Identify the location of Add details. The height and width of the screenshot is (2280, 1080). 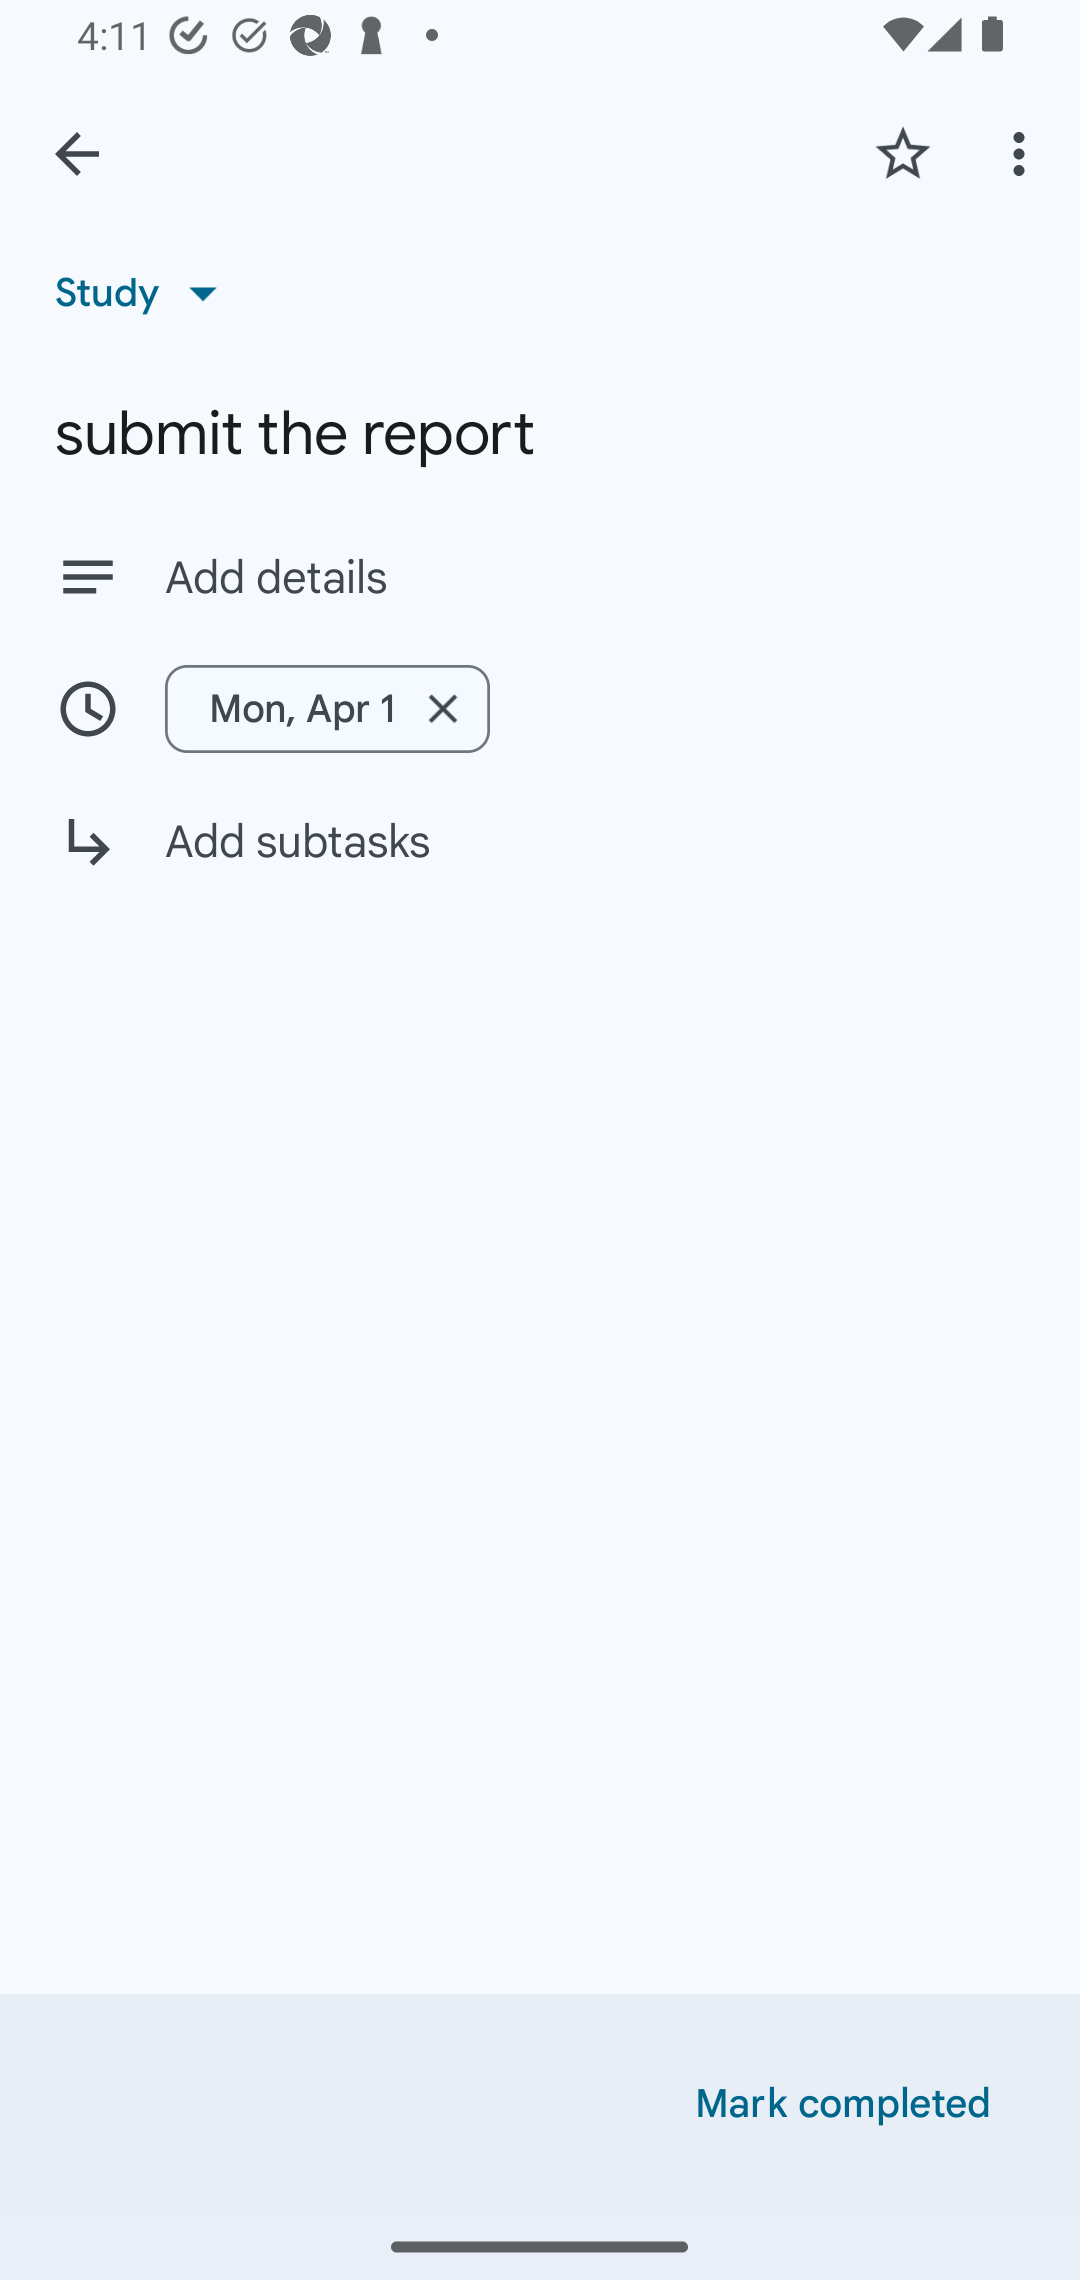
(594, 578).